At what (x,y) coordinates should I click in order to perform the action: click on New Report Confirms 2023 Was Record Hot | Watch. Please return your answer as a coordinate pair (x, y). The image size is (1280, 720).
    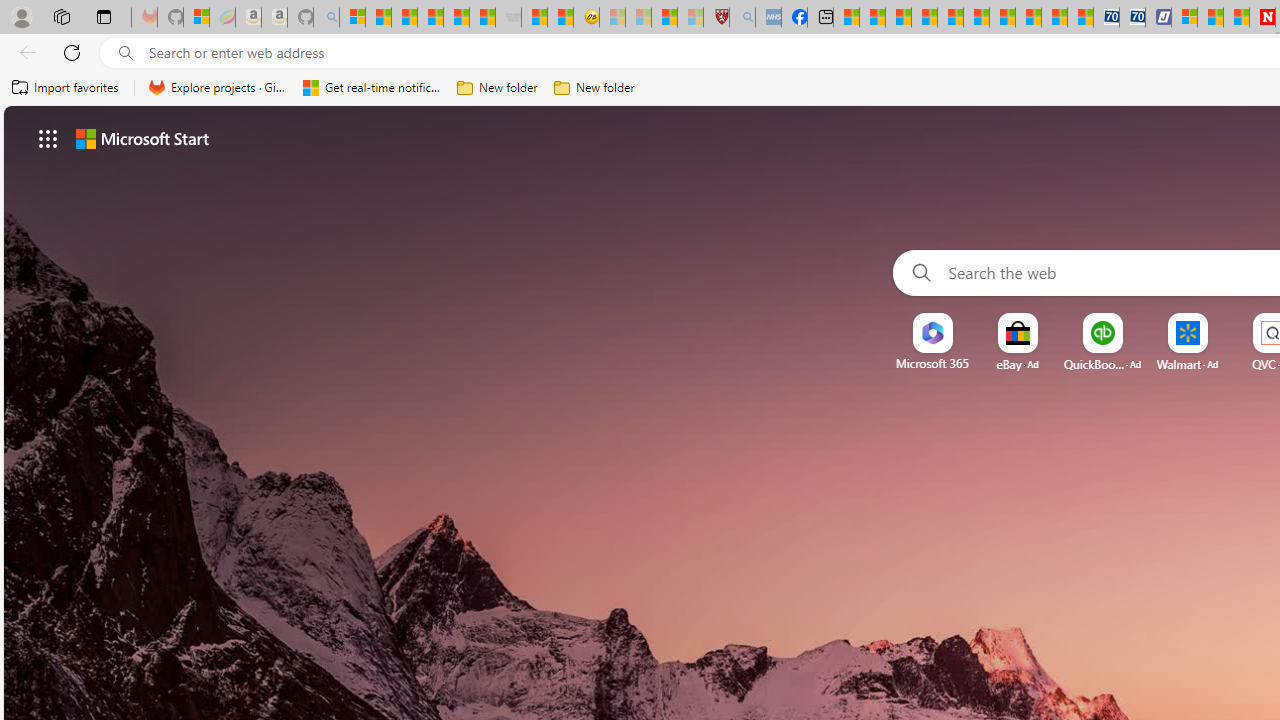
    Looking at the image, I should click on (456, 18).